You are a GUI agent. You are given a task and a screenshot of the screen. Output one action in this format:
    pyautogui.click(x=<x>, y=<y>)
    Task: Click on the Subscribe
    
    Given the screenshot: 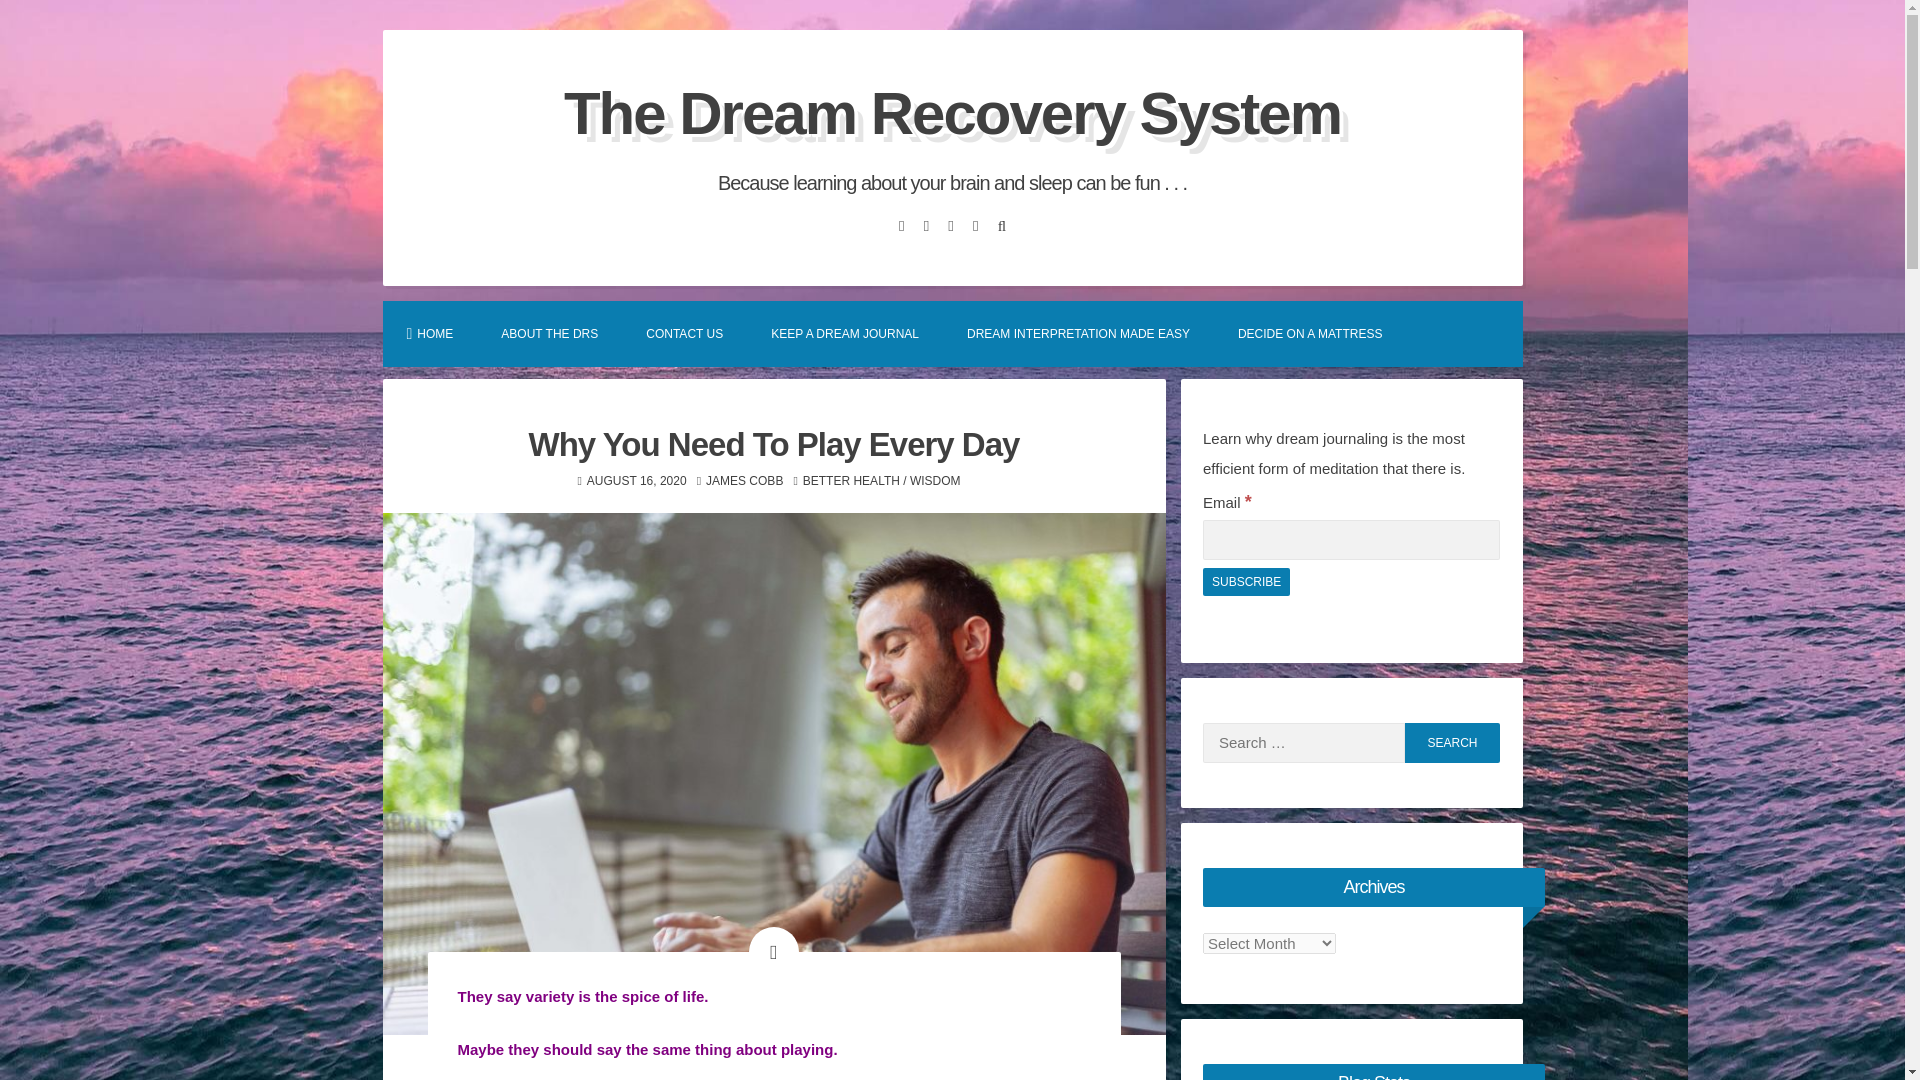 What is the action you would take?
    pyautogui.click(x=1246, y=582)
    